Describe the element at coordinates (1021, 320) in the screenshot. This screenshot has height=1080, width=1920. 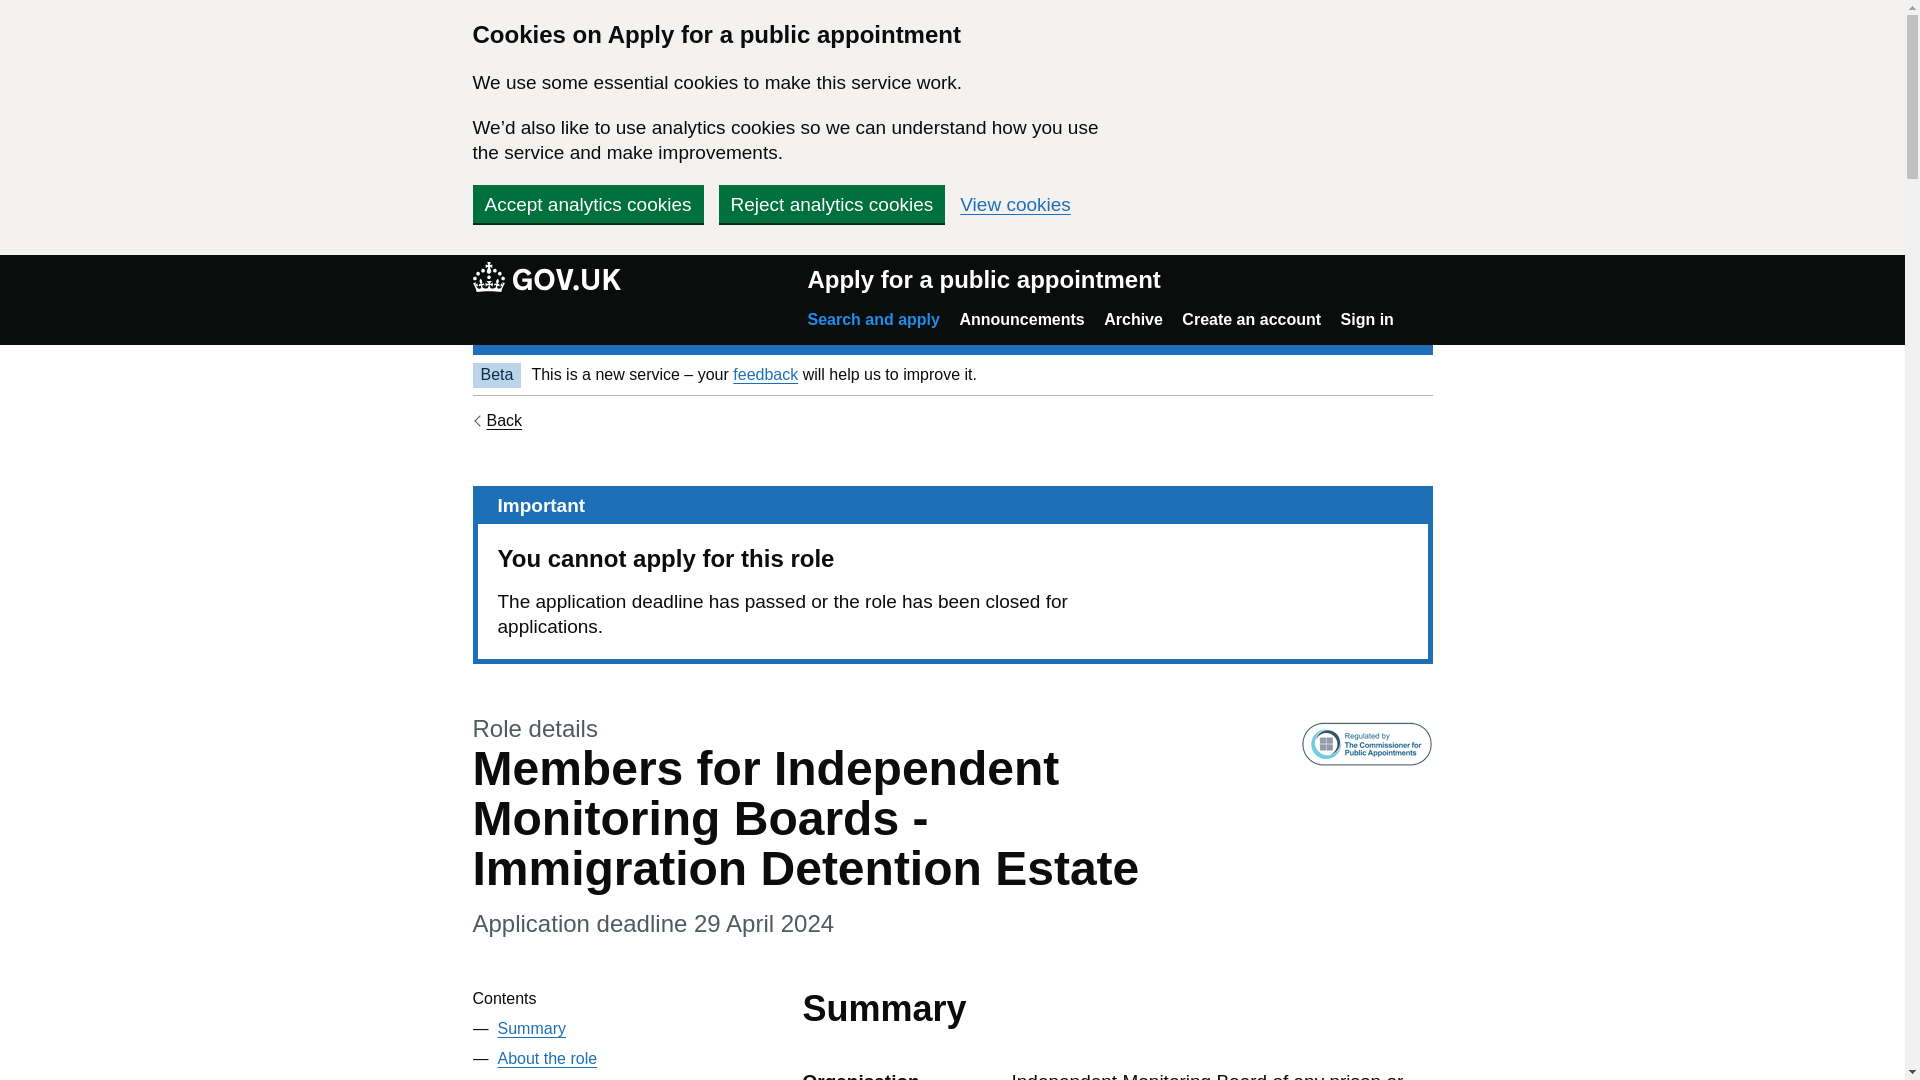
I see `Announcements` at that location.